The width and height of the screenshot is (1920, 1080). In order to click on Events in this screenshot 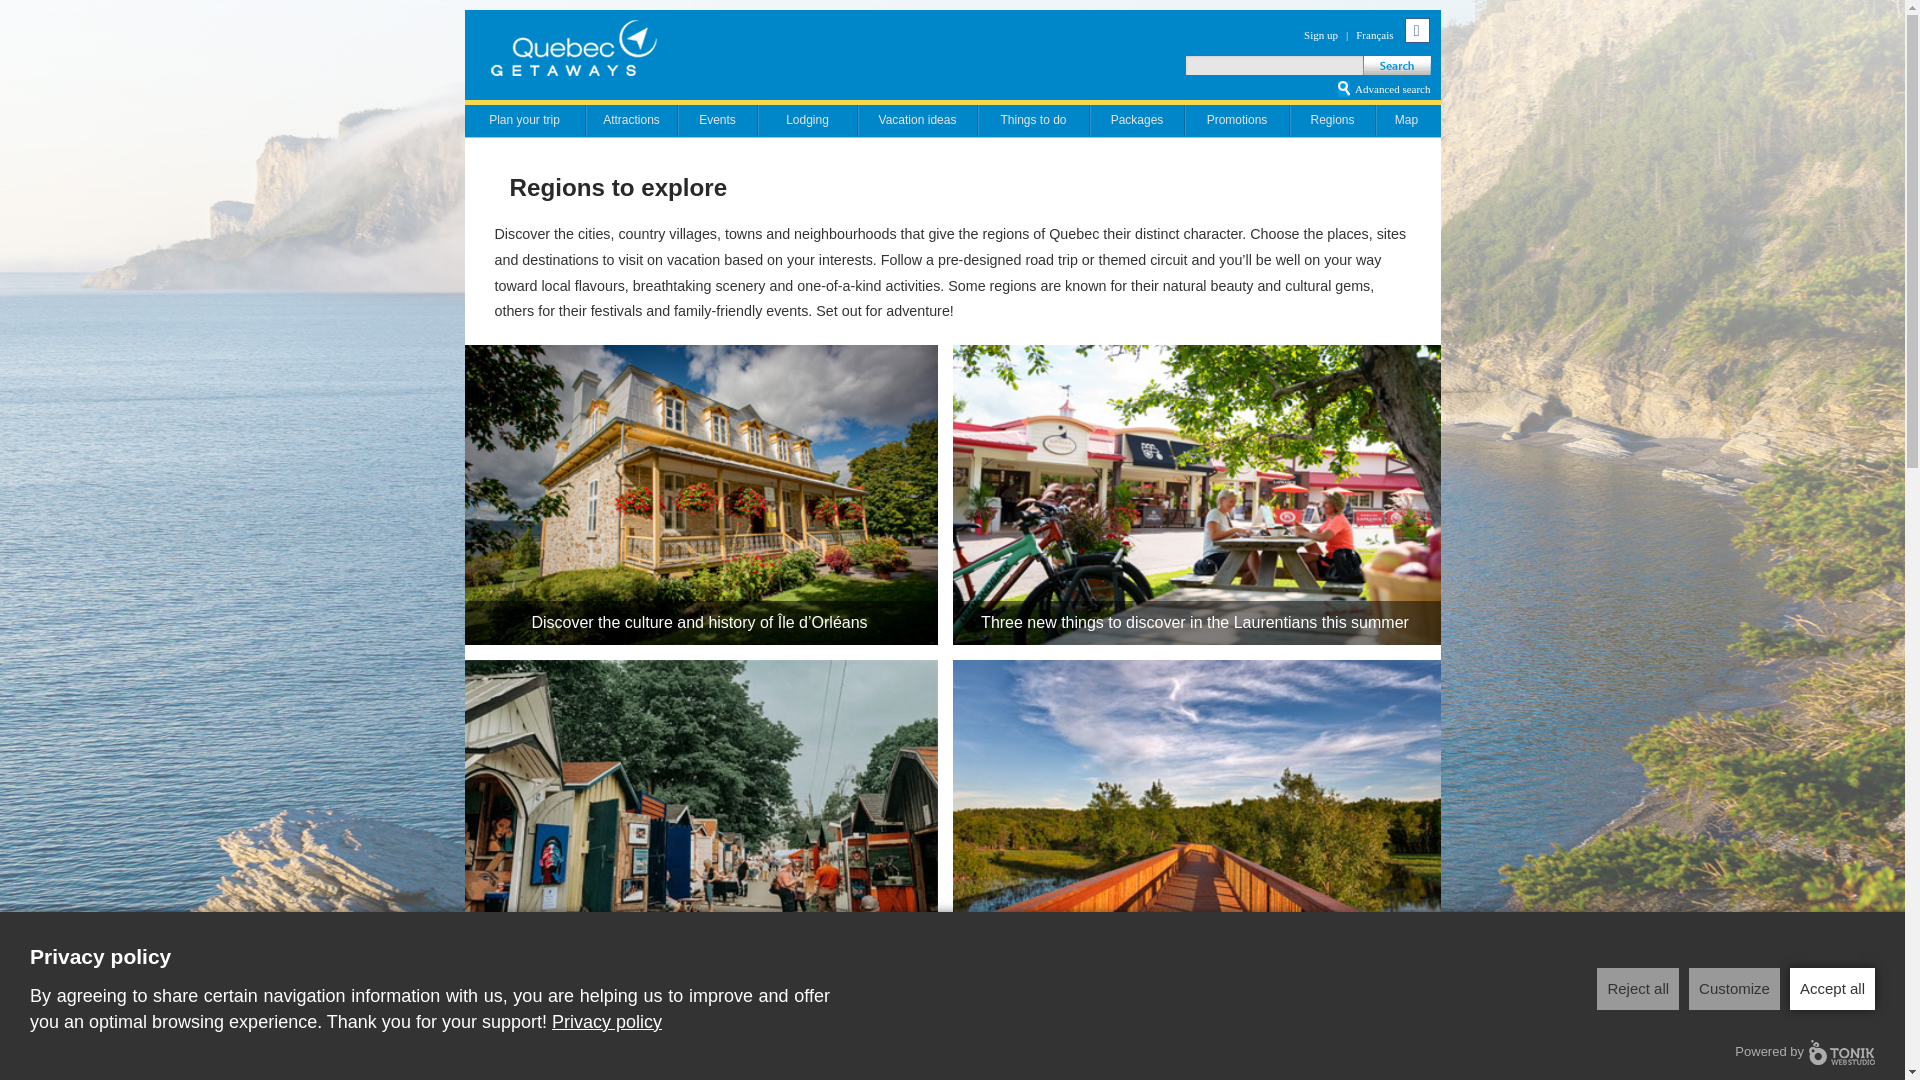, I will do `click(716, 118)`.